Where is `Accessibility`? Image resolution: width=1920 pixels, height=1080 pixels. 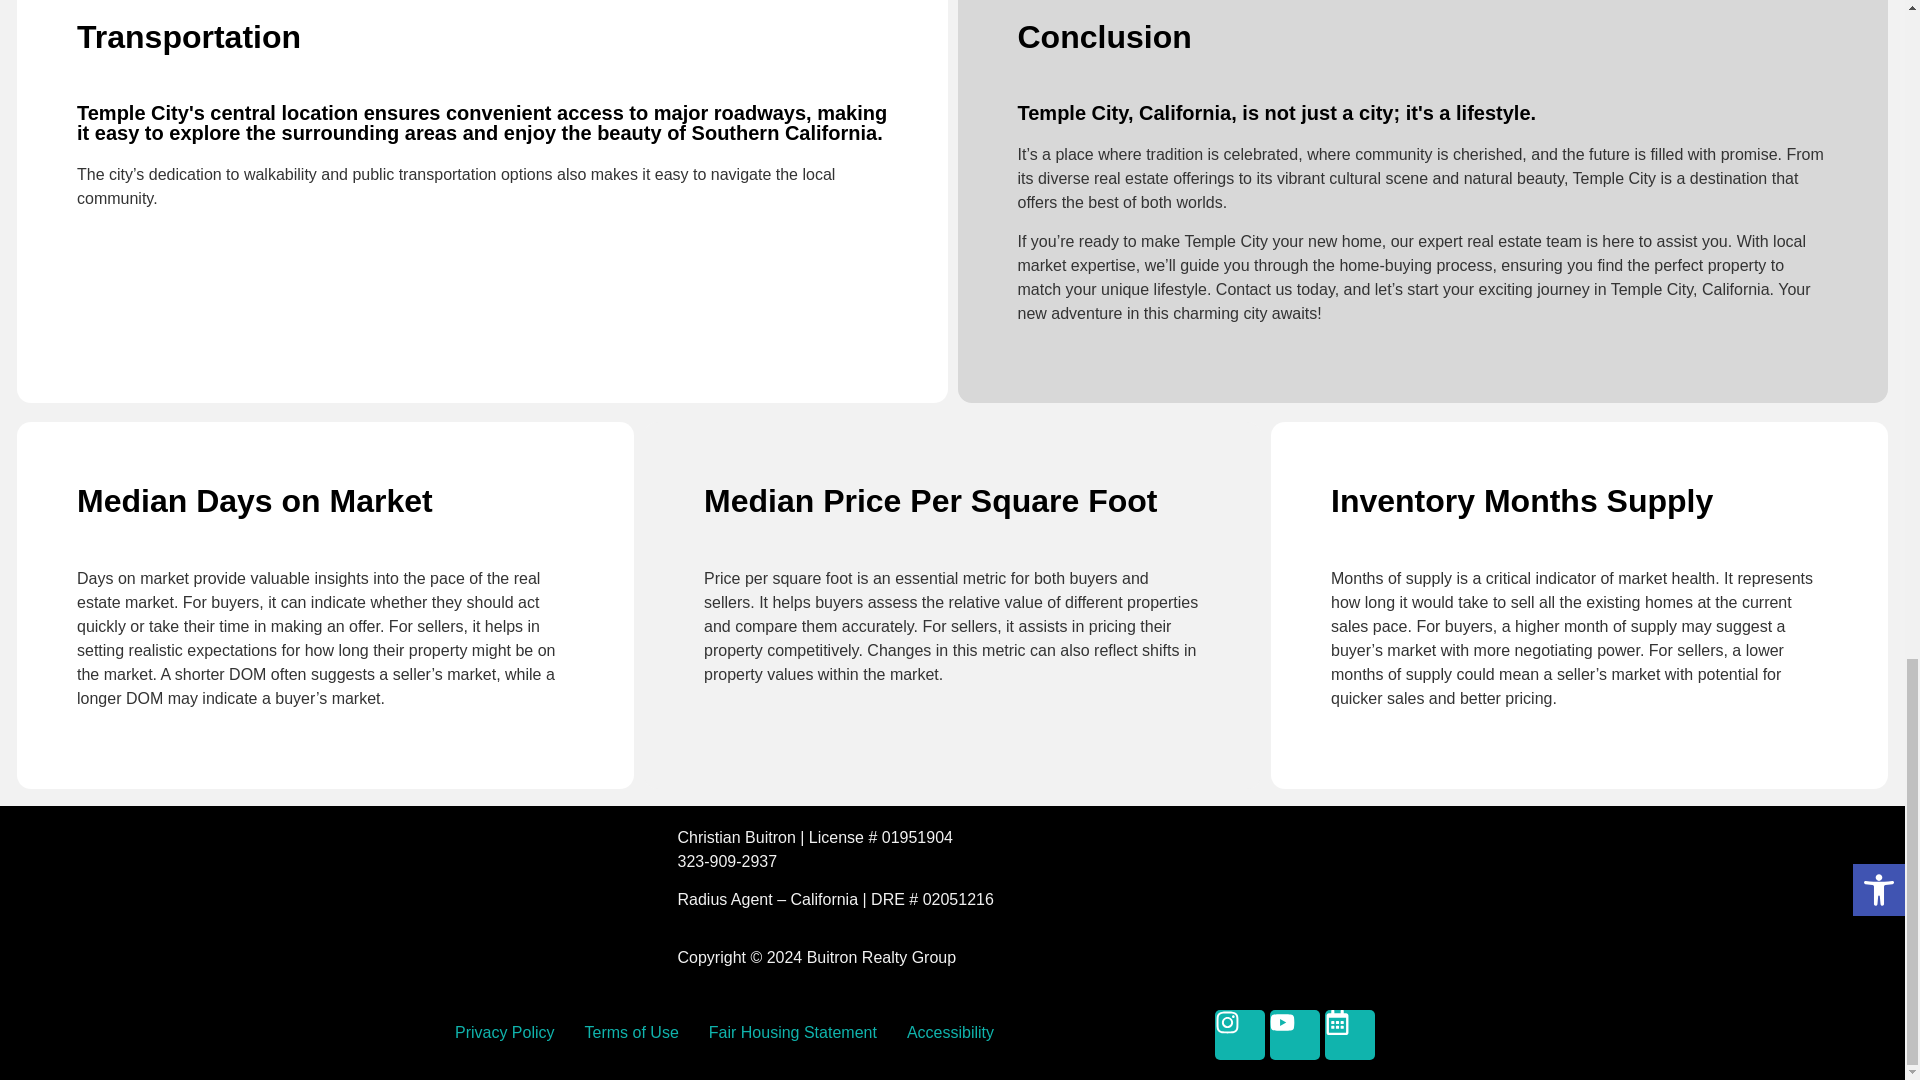
Accessibility is located at coordinates (950, 1032).